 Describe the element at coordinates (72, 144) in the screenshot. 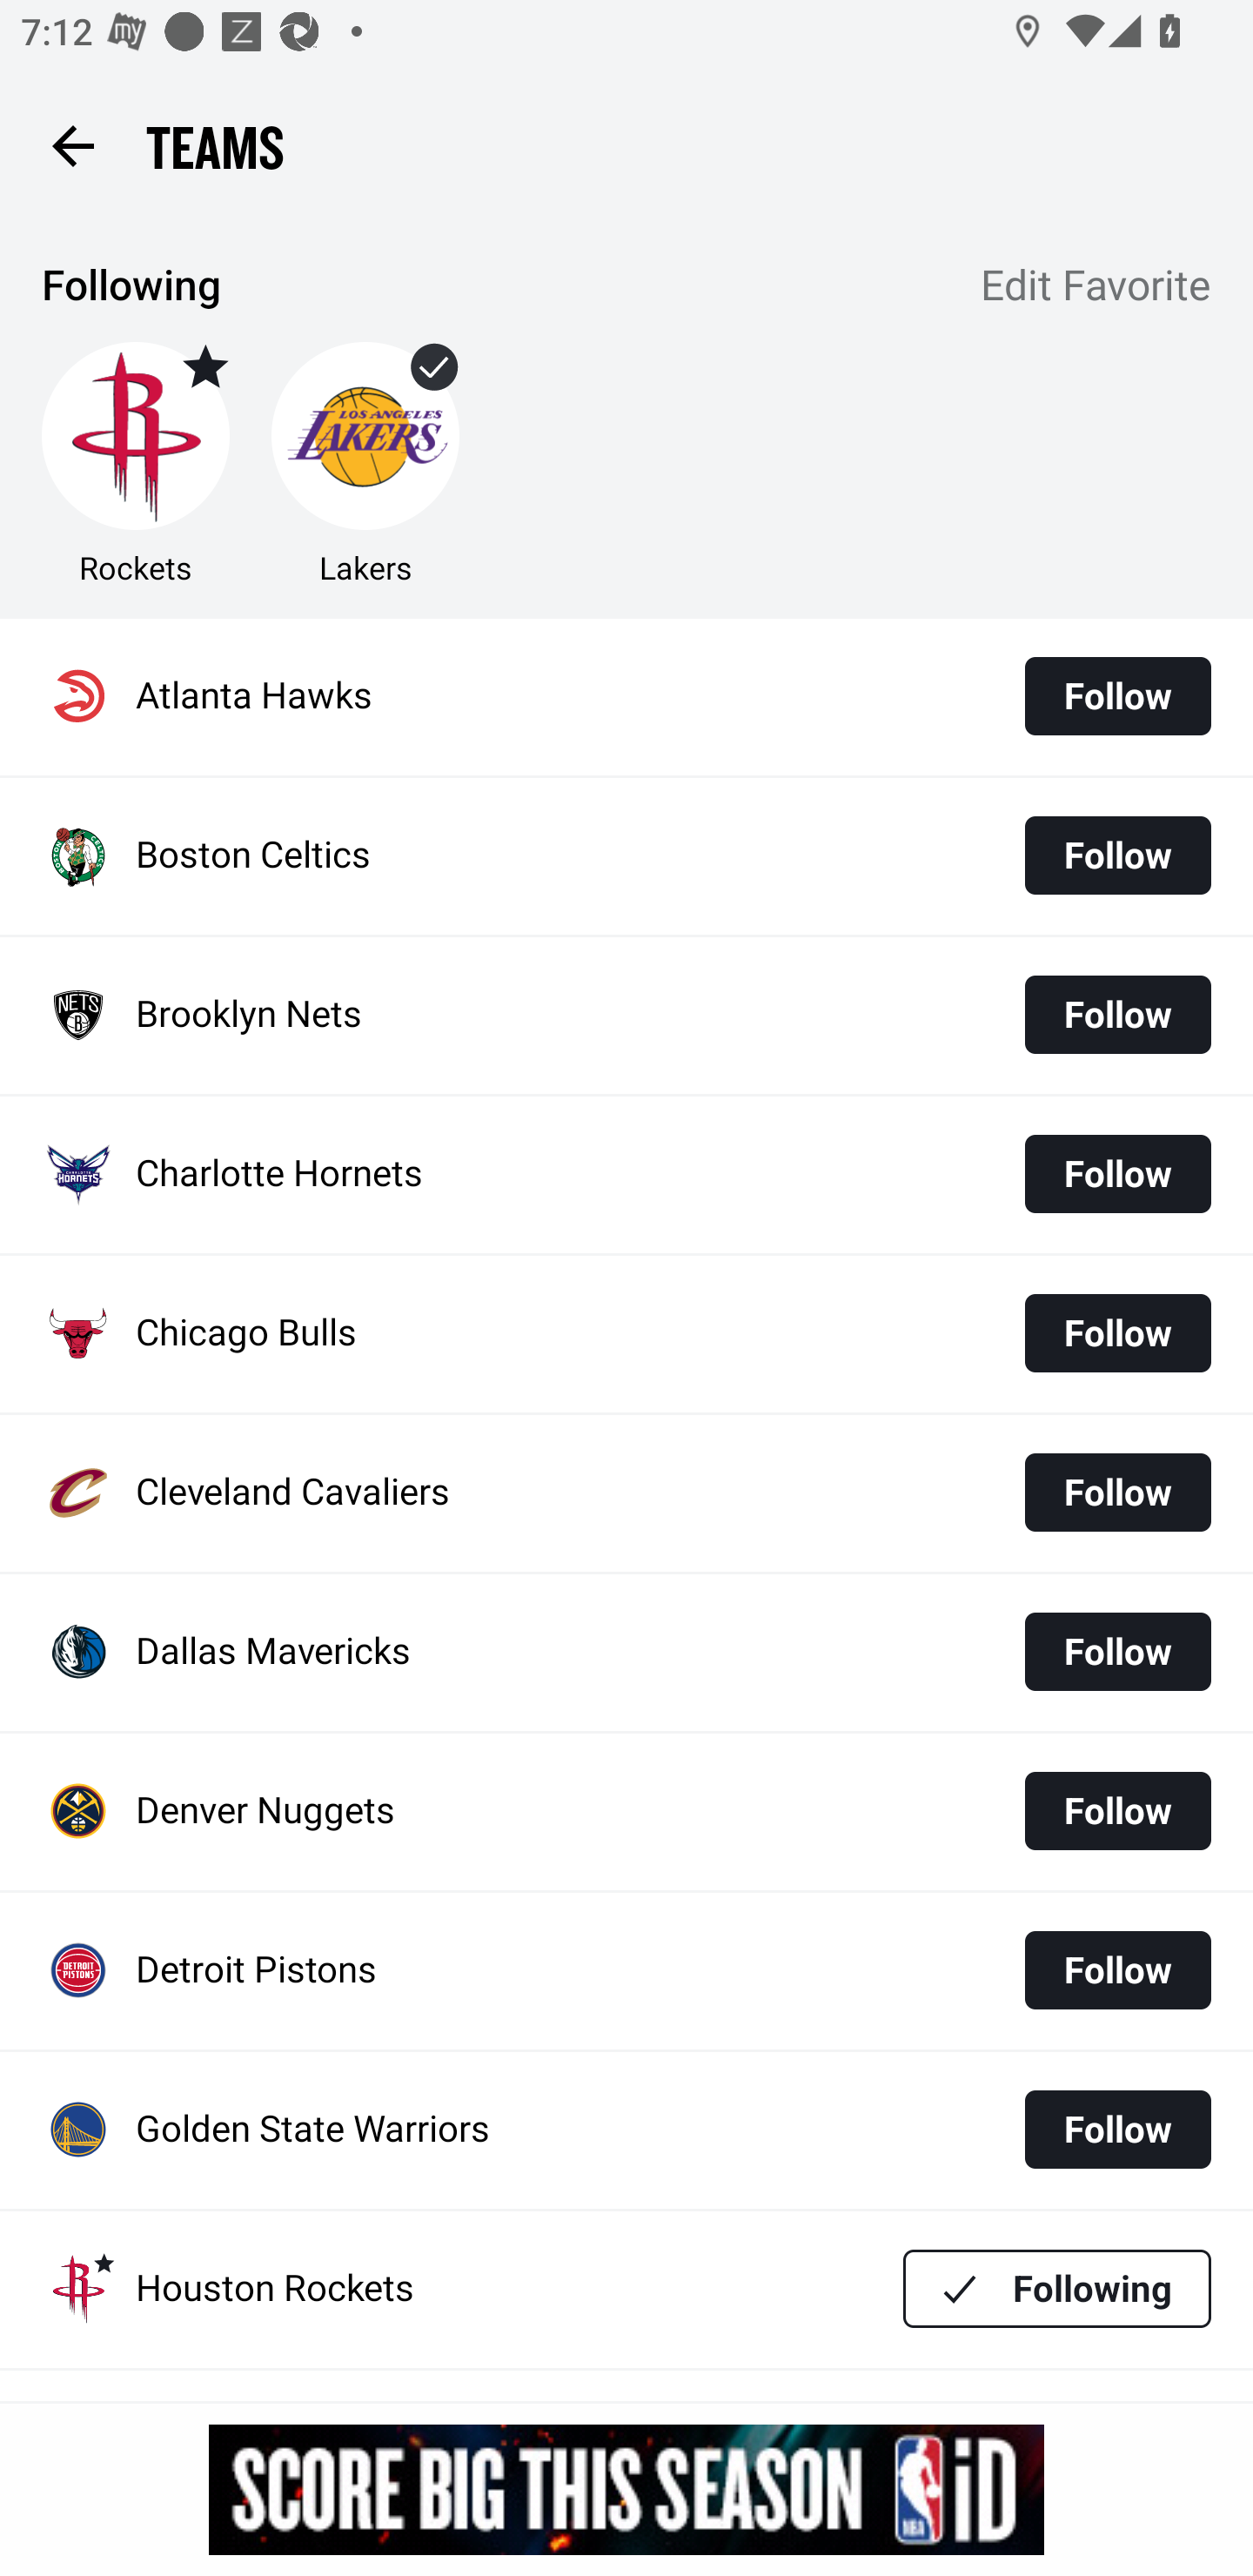

I see `Back button` at that location.